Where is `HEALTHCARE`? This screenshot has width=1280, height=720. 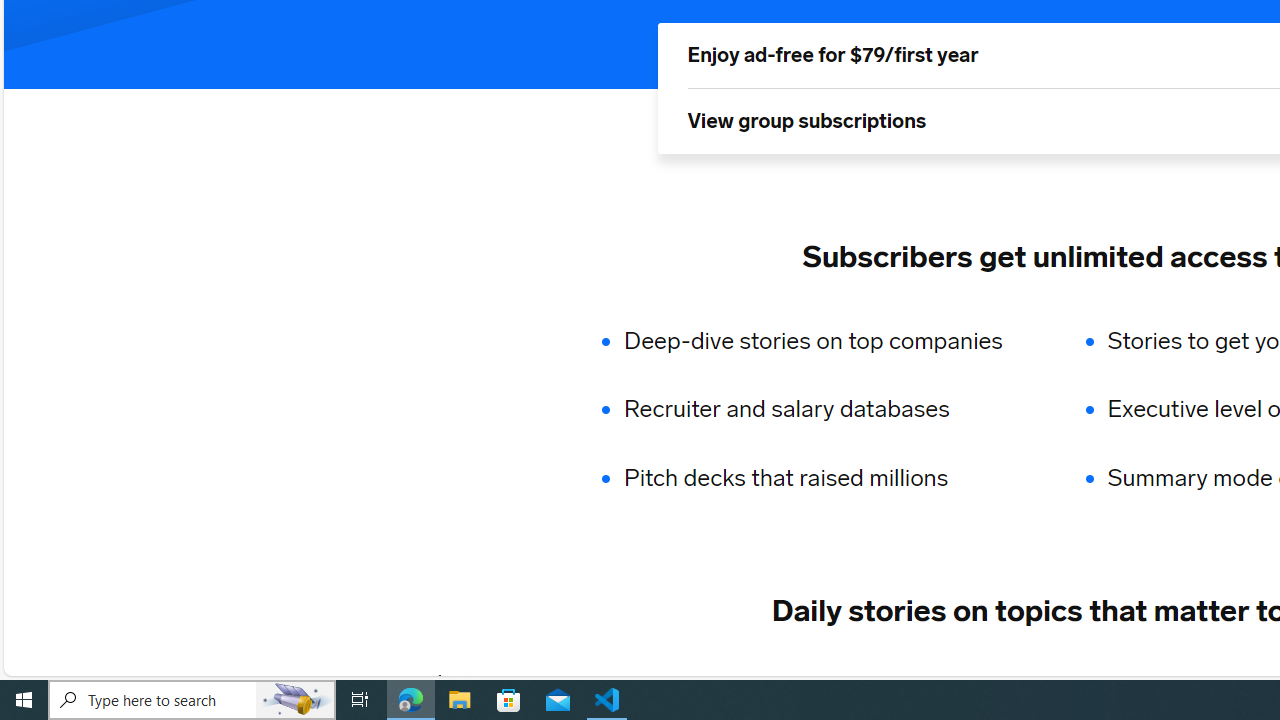 HEALTHCARE is located at coordinates (1196, 681).